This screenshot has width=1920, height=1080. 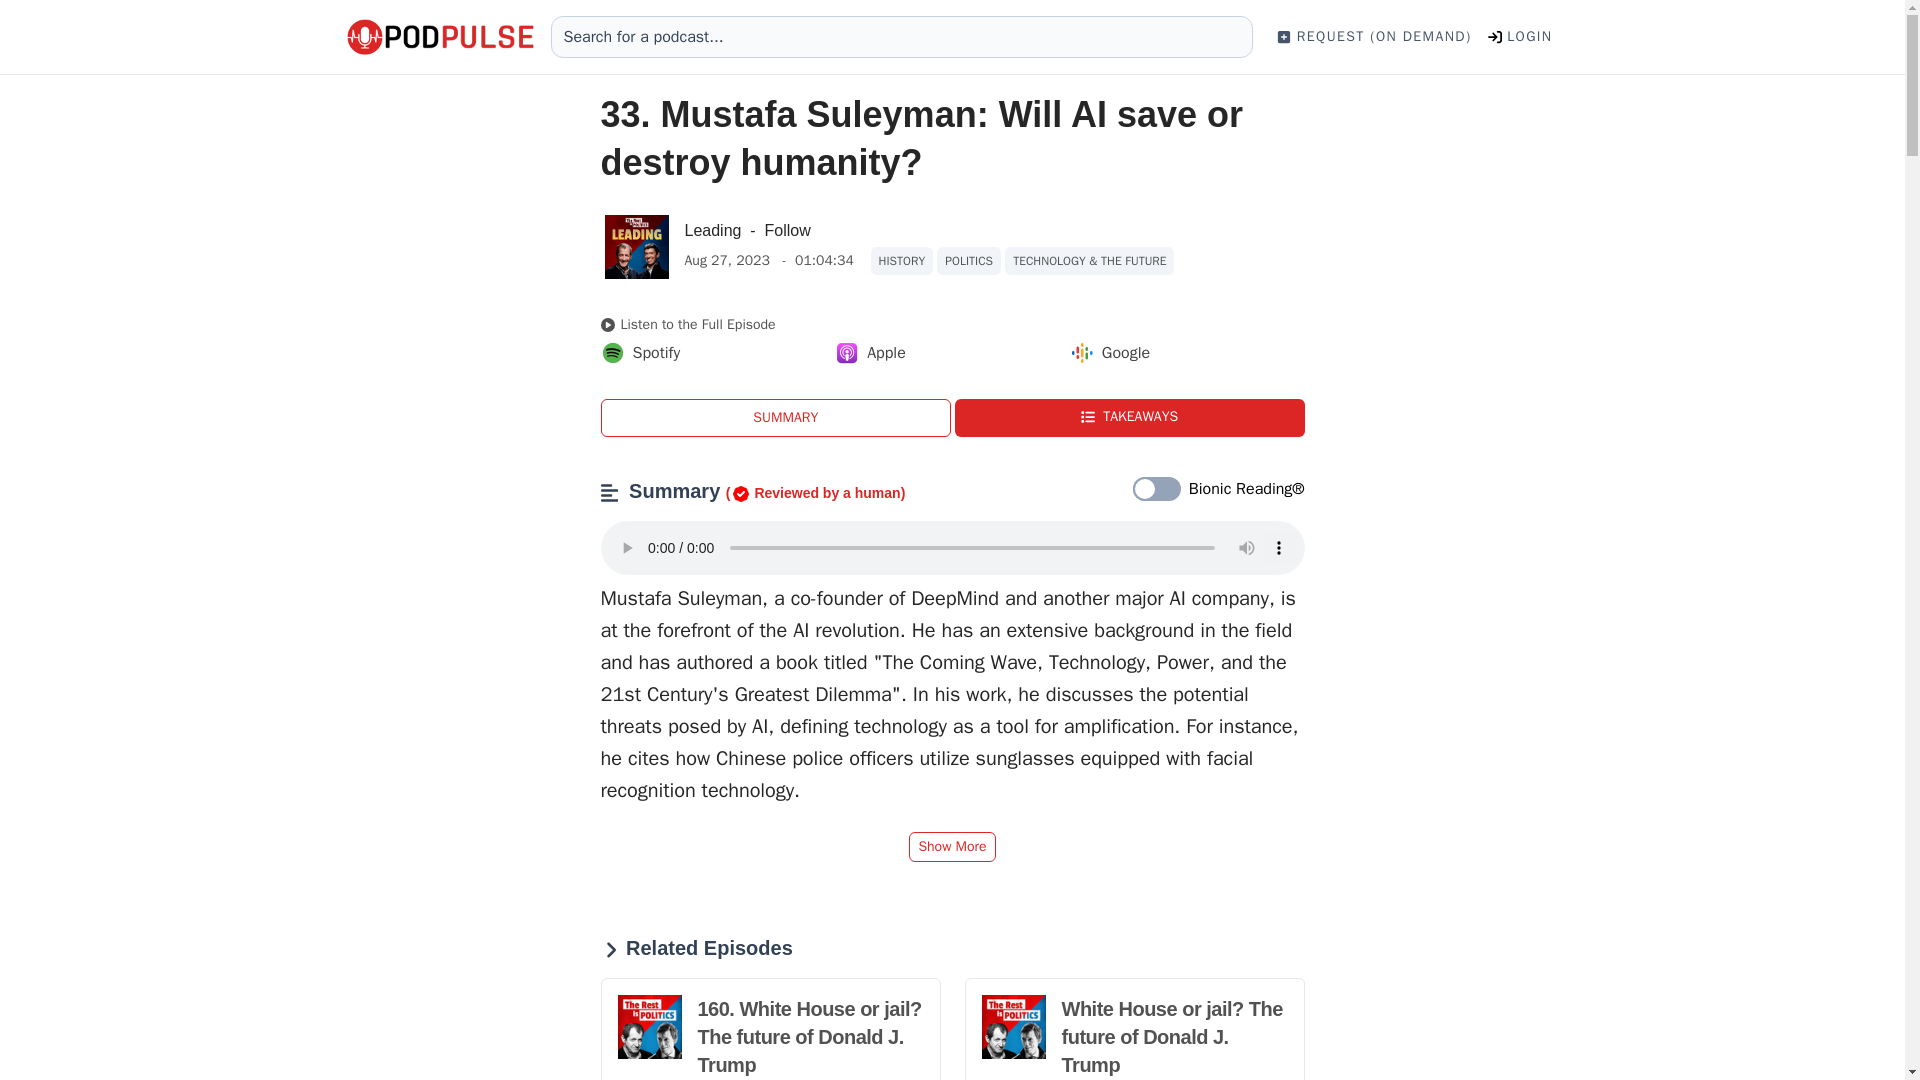 I want to click on Google, so click(x=1110, y=353).